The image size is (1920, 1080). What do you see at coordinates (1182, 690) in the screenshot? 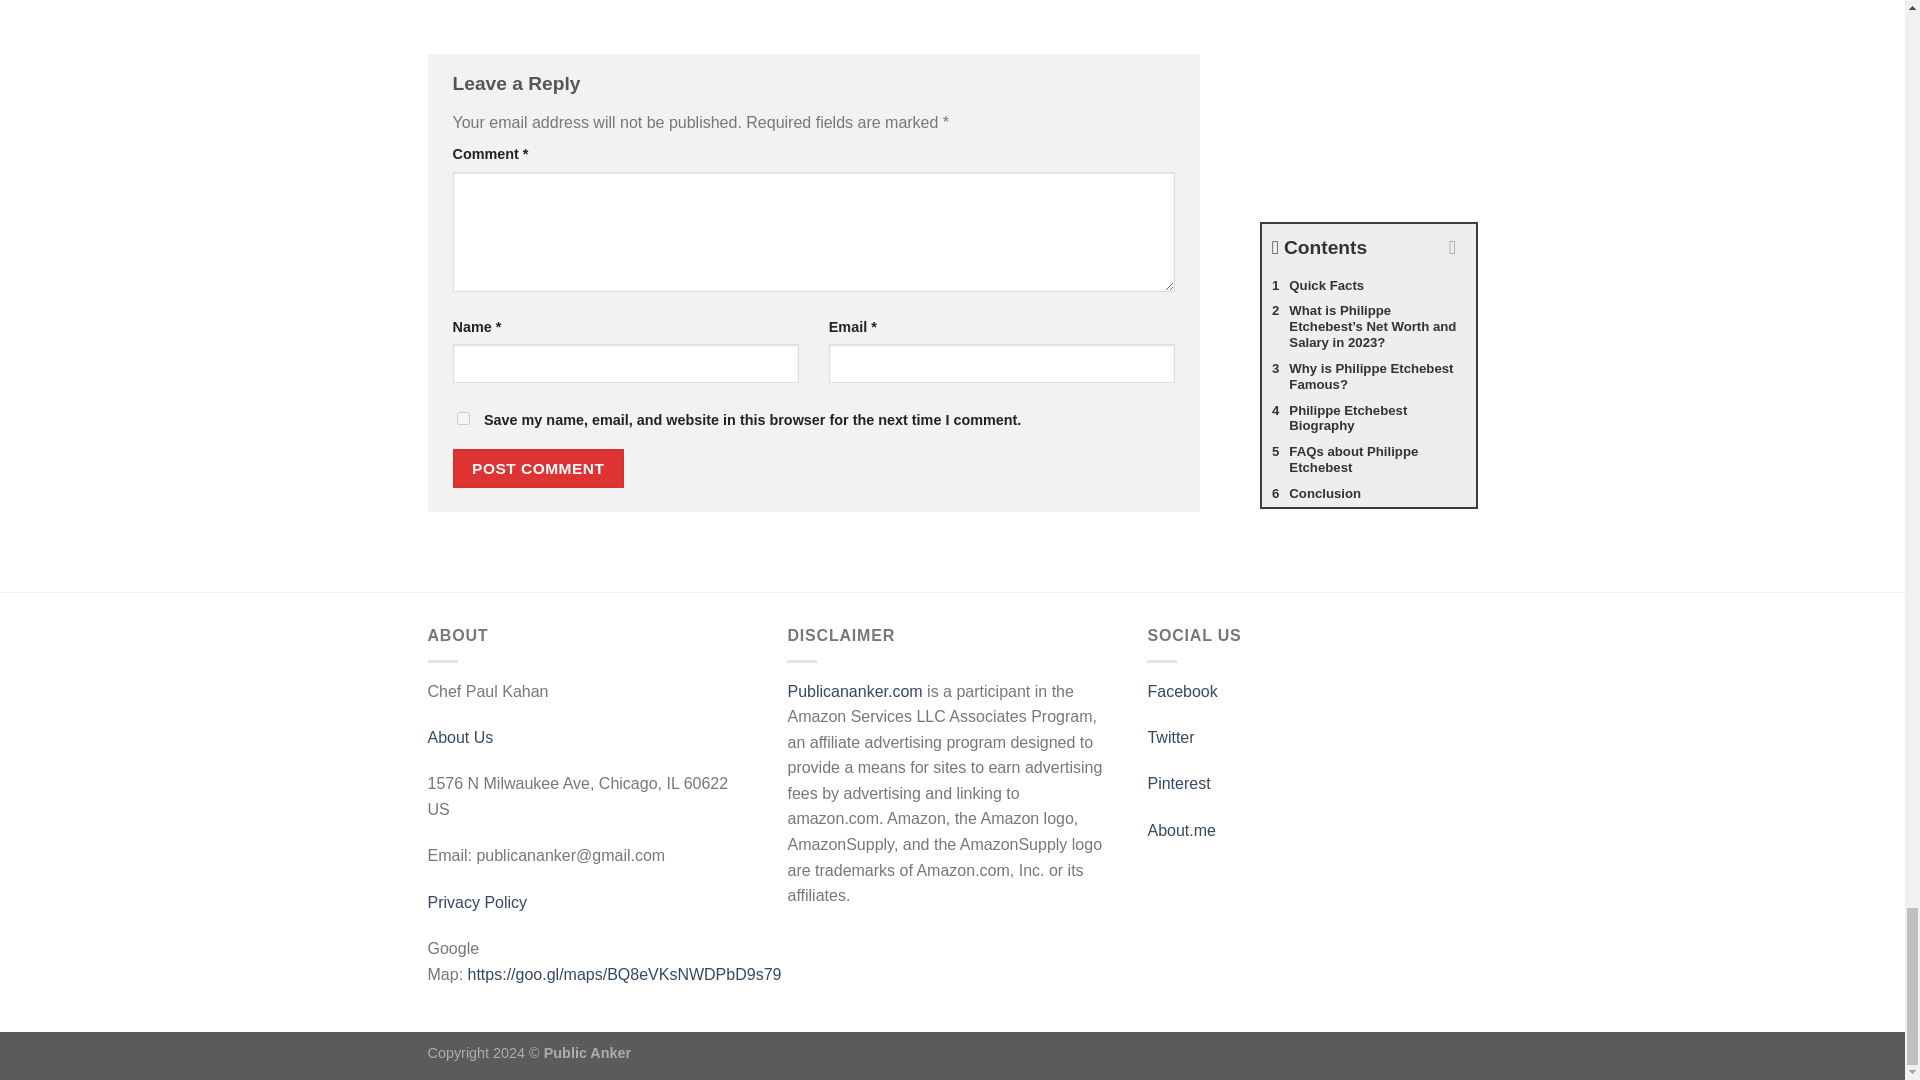
I see `Facebook` at bounding box center [1182, 690].